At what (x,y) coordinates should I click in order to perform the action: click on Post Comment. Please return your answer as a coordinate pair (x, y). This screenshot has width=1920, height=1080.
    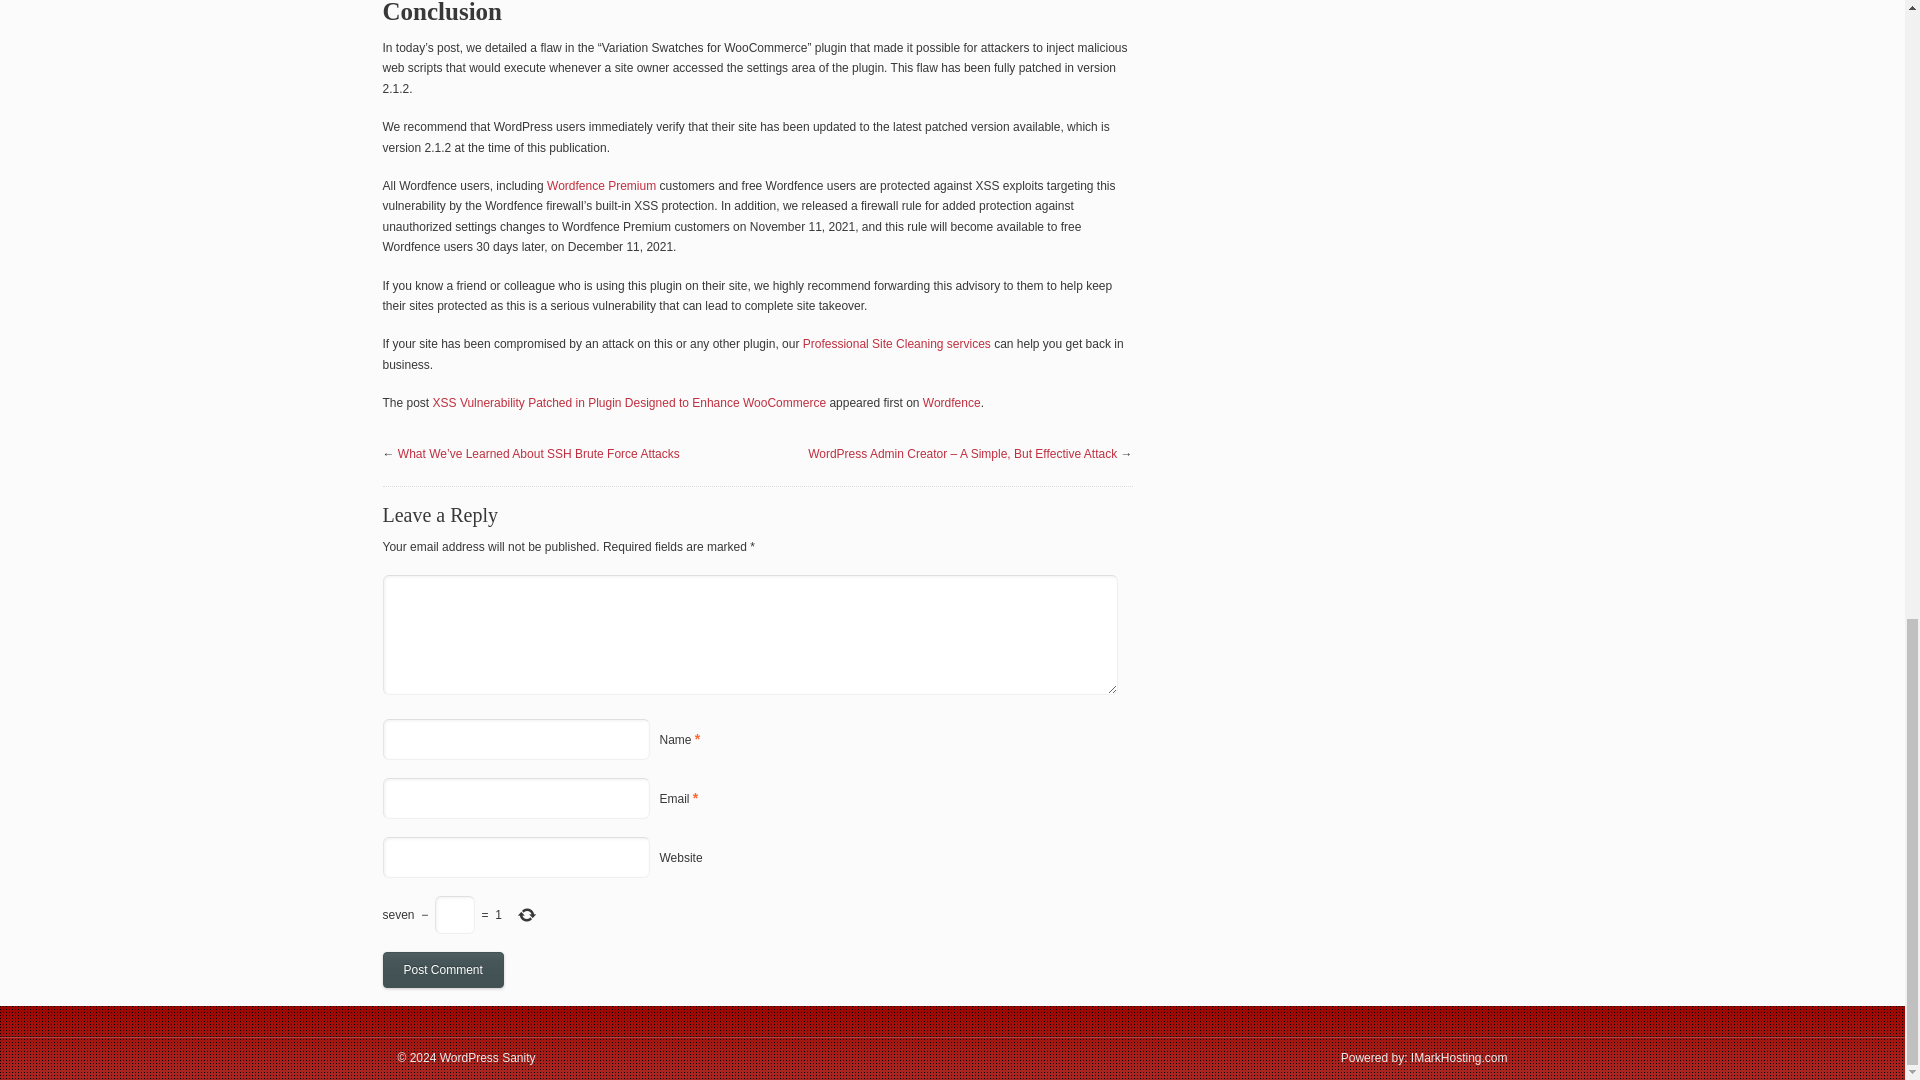
    Looking at the image, I should click on (442, 970).